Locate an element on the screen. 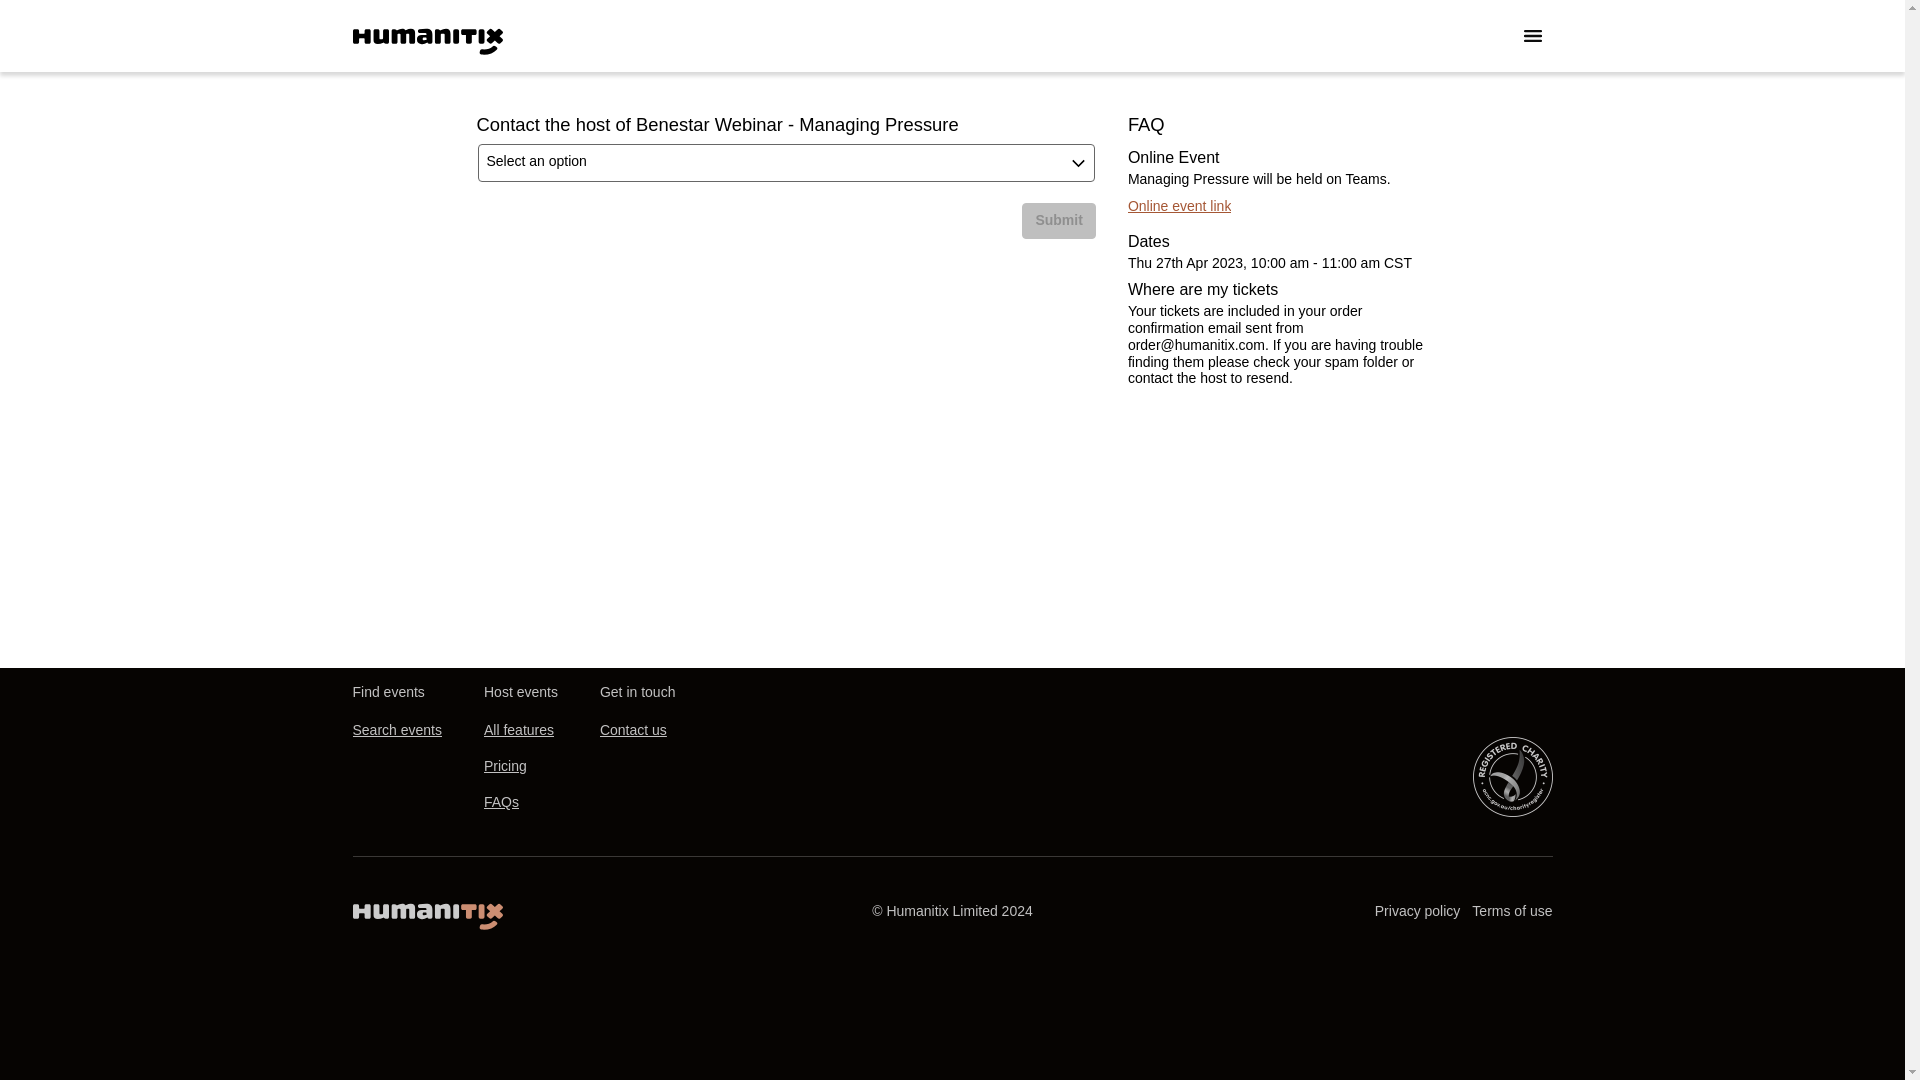 This screenshot has width=1920, height=1080. Privacy policy is located at coordinates (1418, 911).